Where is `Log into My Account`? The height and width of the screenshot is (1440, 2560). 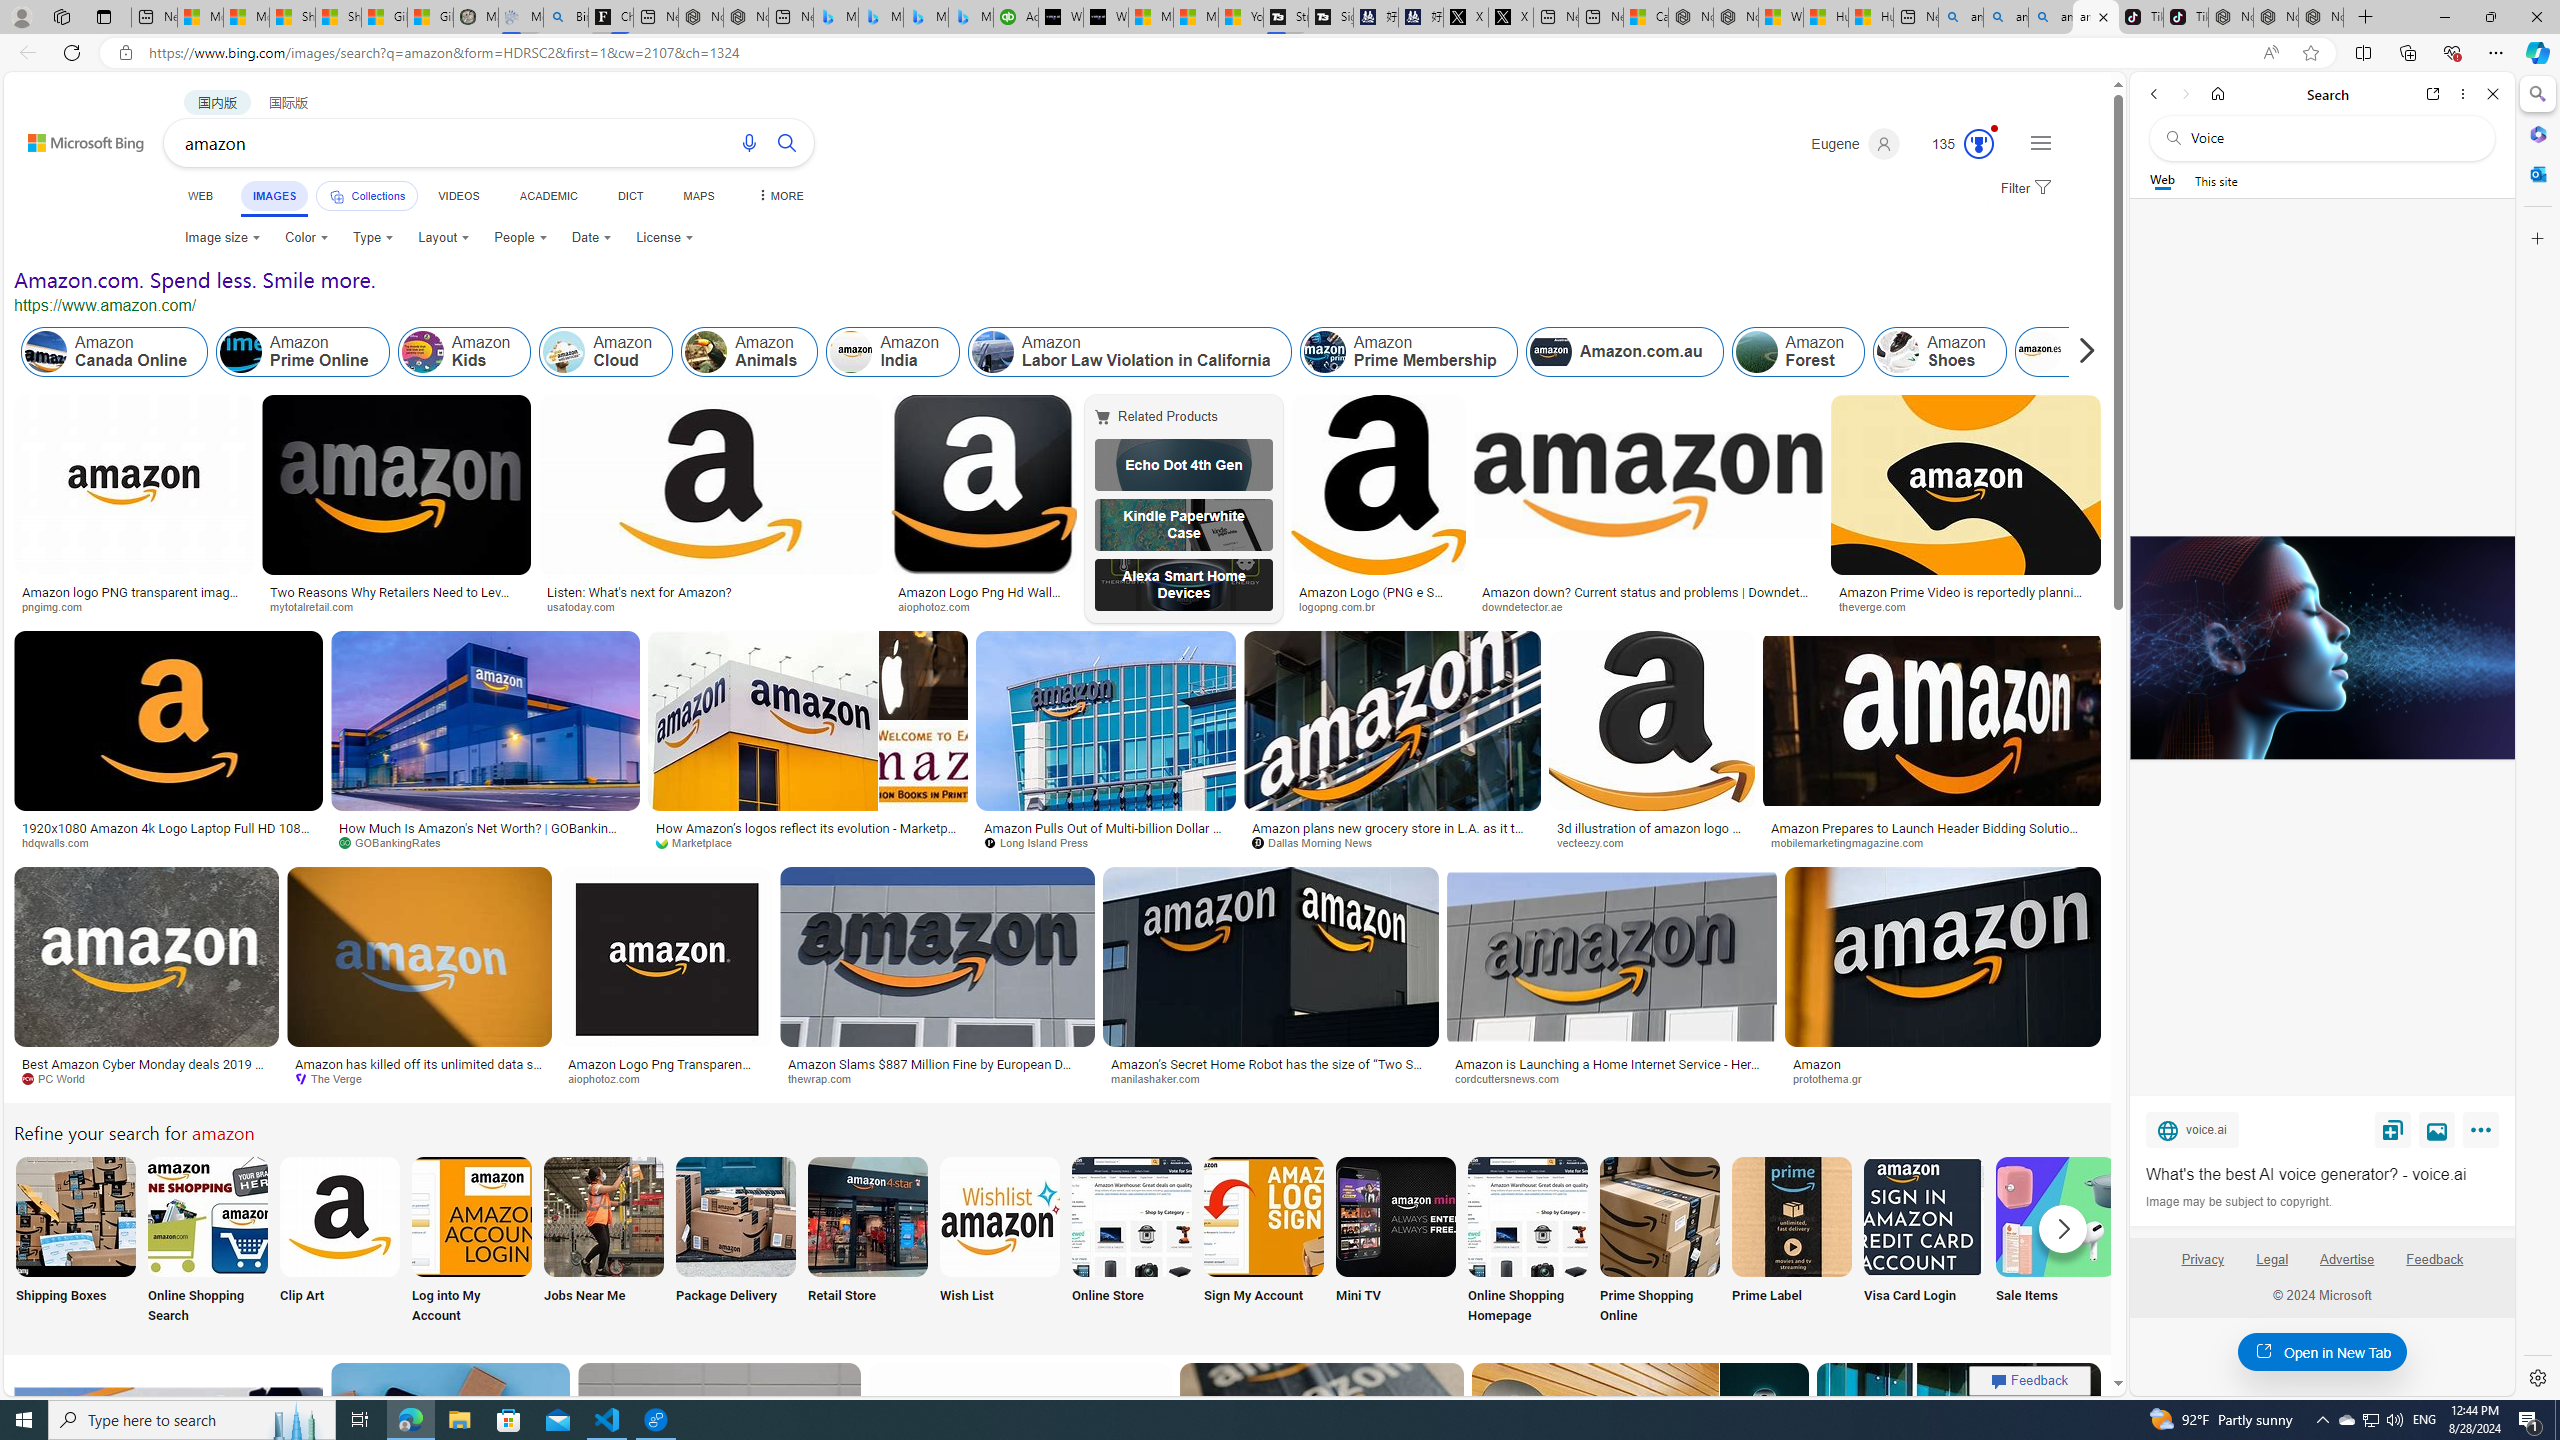
Log into My Account is located at coordinates (472, 1242).